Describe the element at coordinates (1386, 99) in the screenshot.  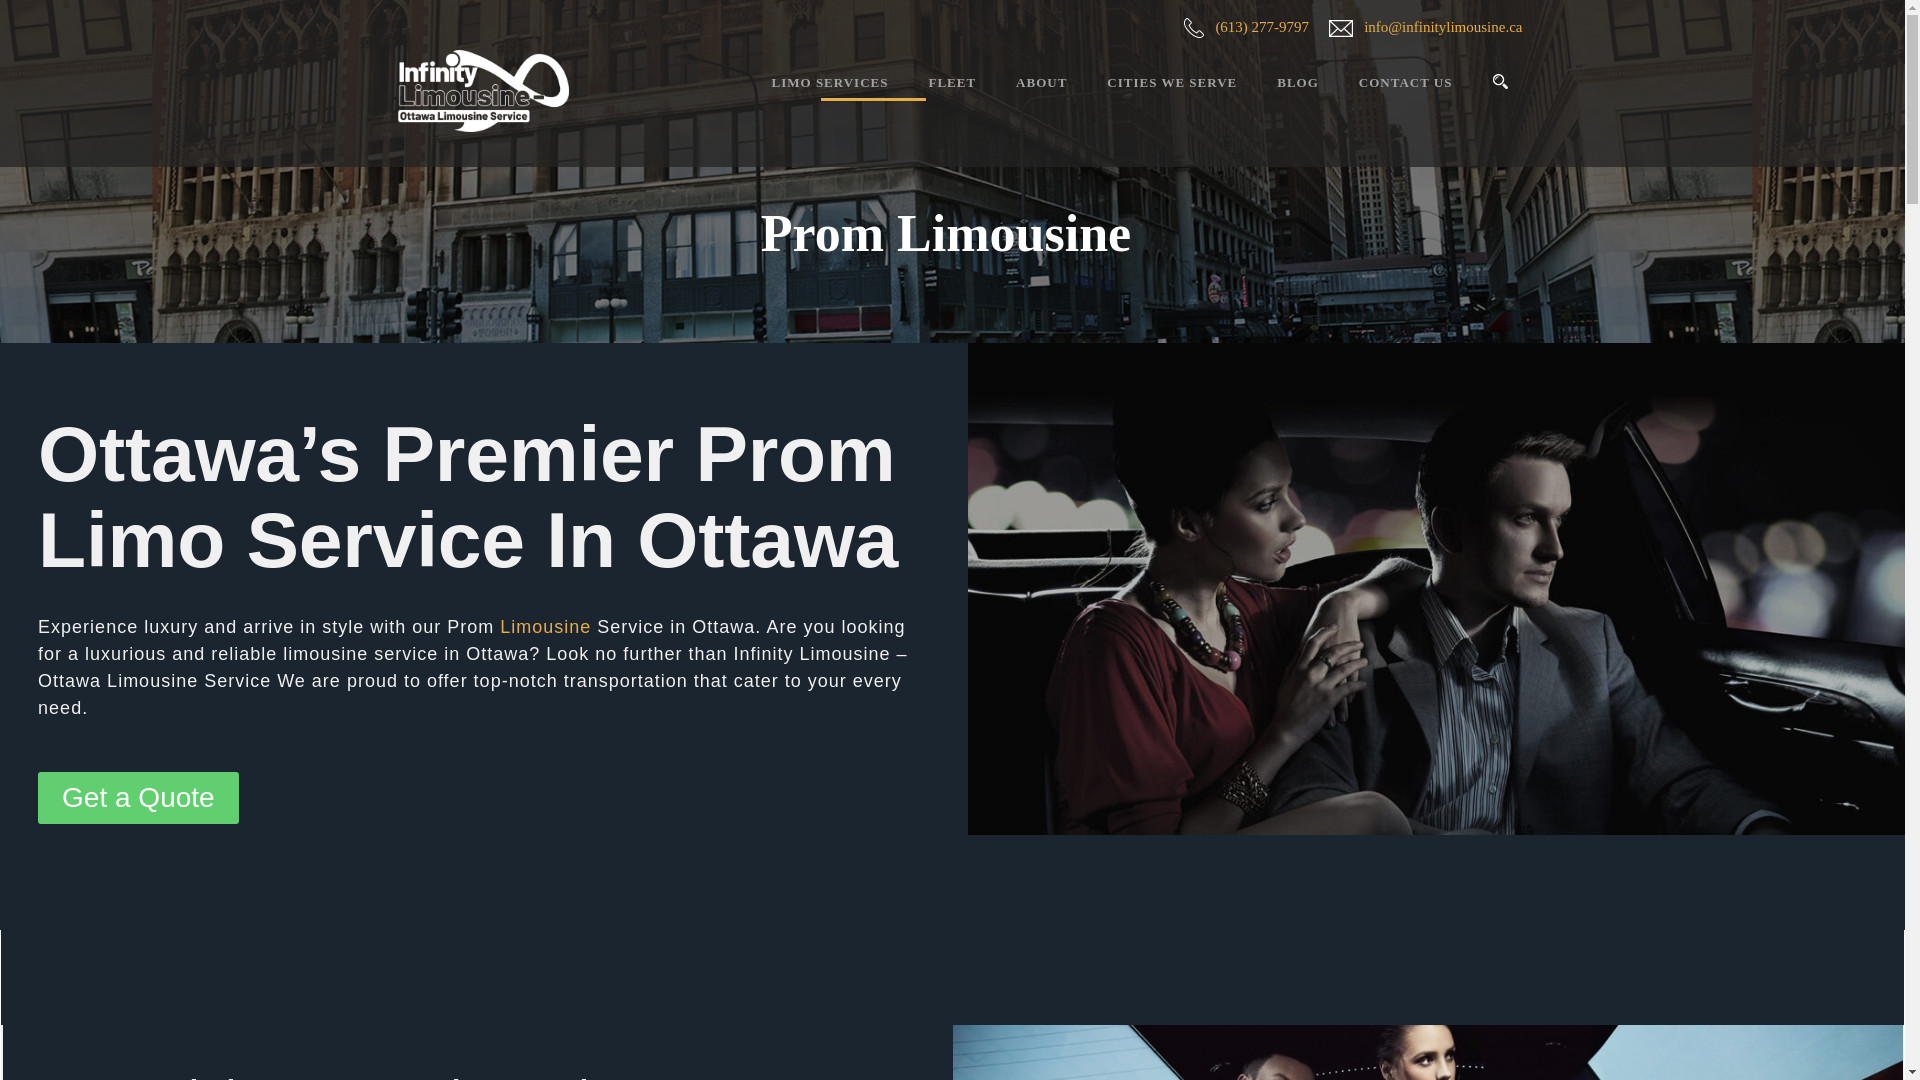
I see `CONTACT US` at that location.